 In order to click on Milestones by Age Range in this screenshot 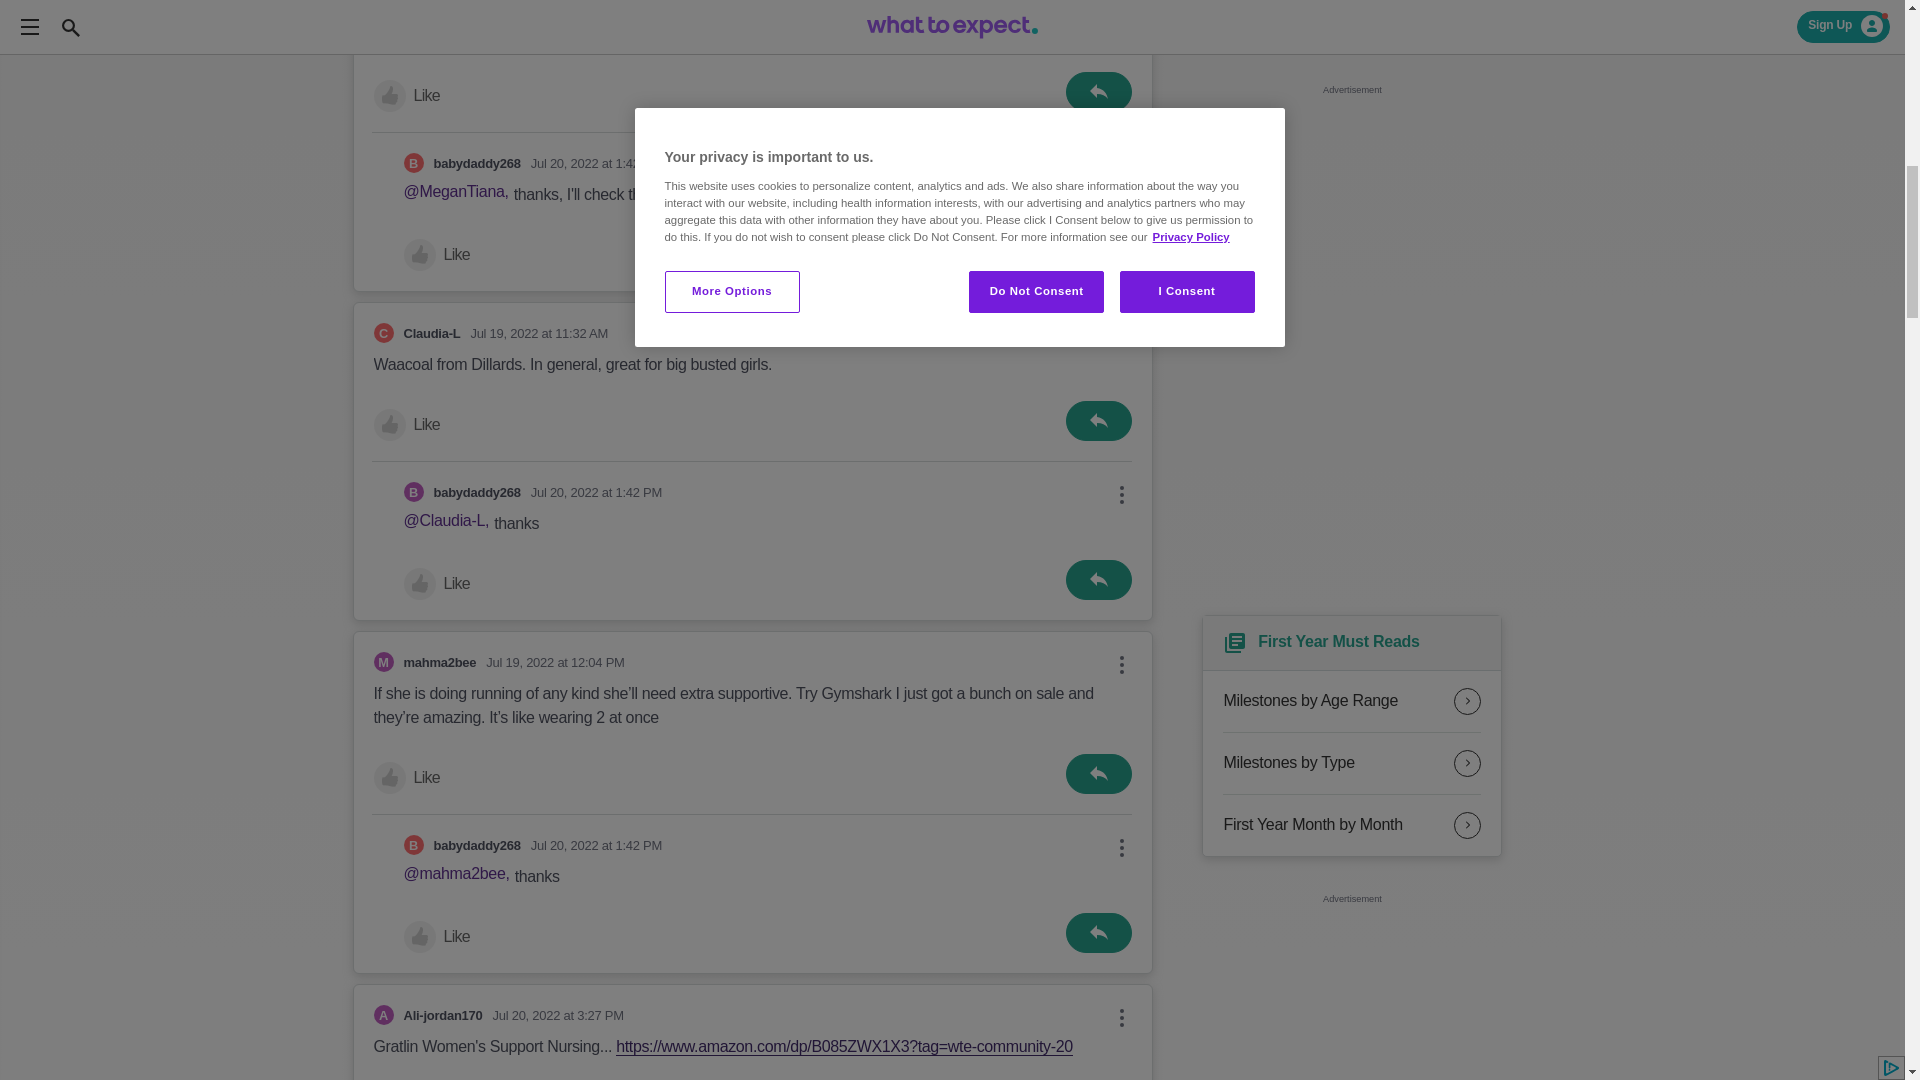, I will do `click(1352, 702)`.